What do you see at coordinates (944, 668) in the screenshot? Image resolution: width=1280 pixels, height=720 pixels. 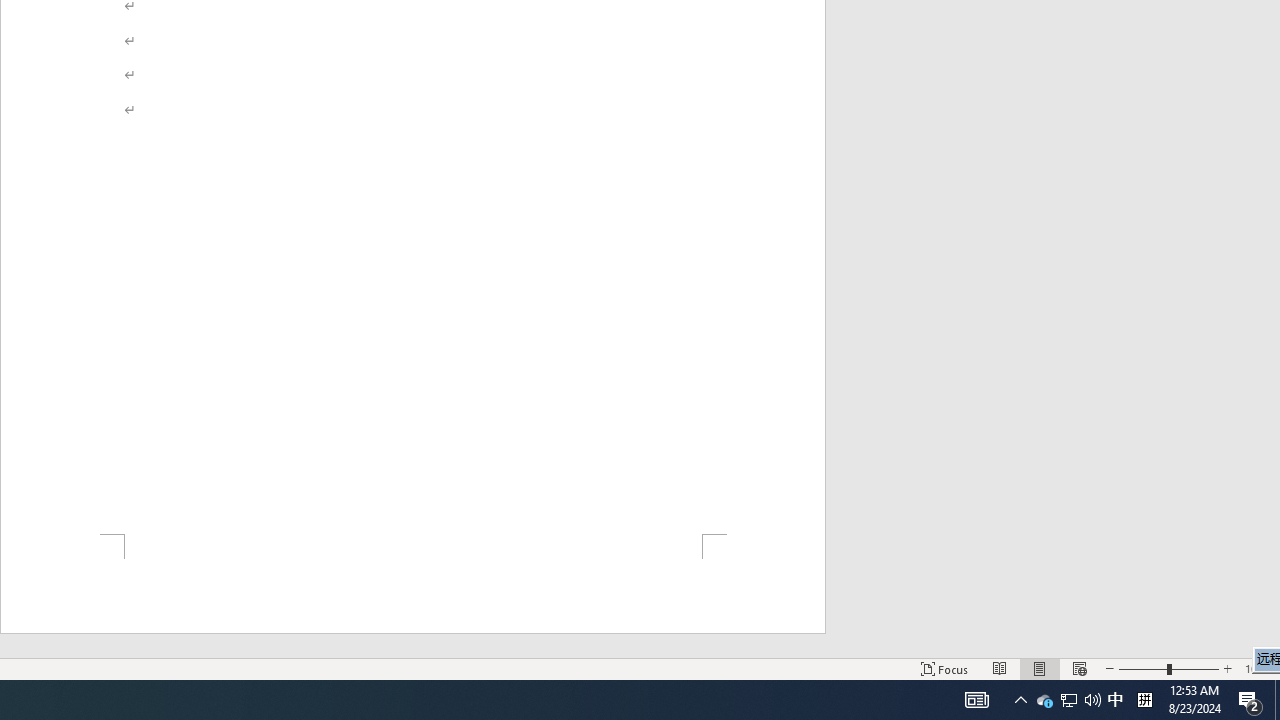 I see `Focus ` at bounding box center [944, 668].